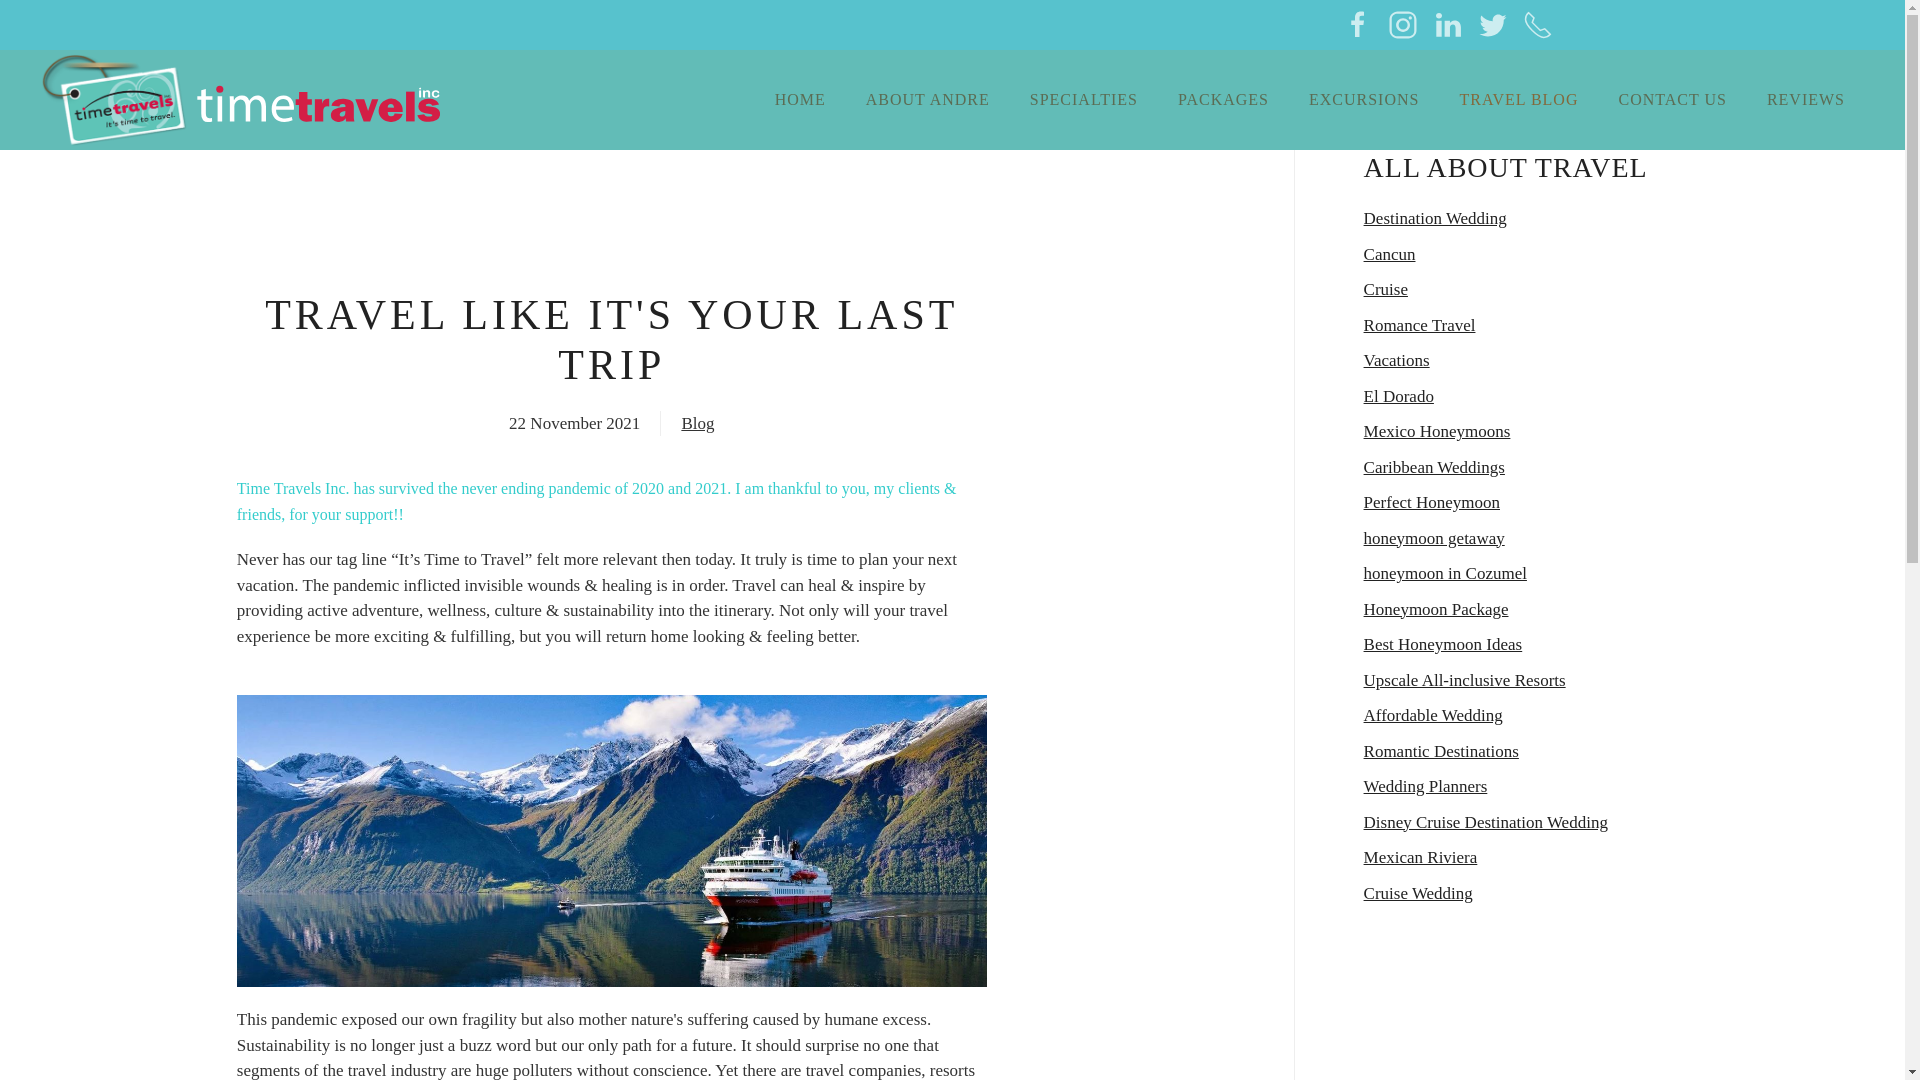  Describe the element at coordinates (1363, 100) in the screenshot. I see `EXCURSIONS` at that location.